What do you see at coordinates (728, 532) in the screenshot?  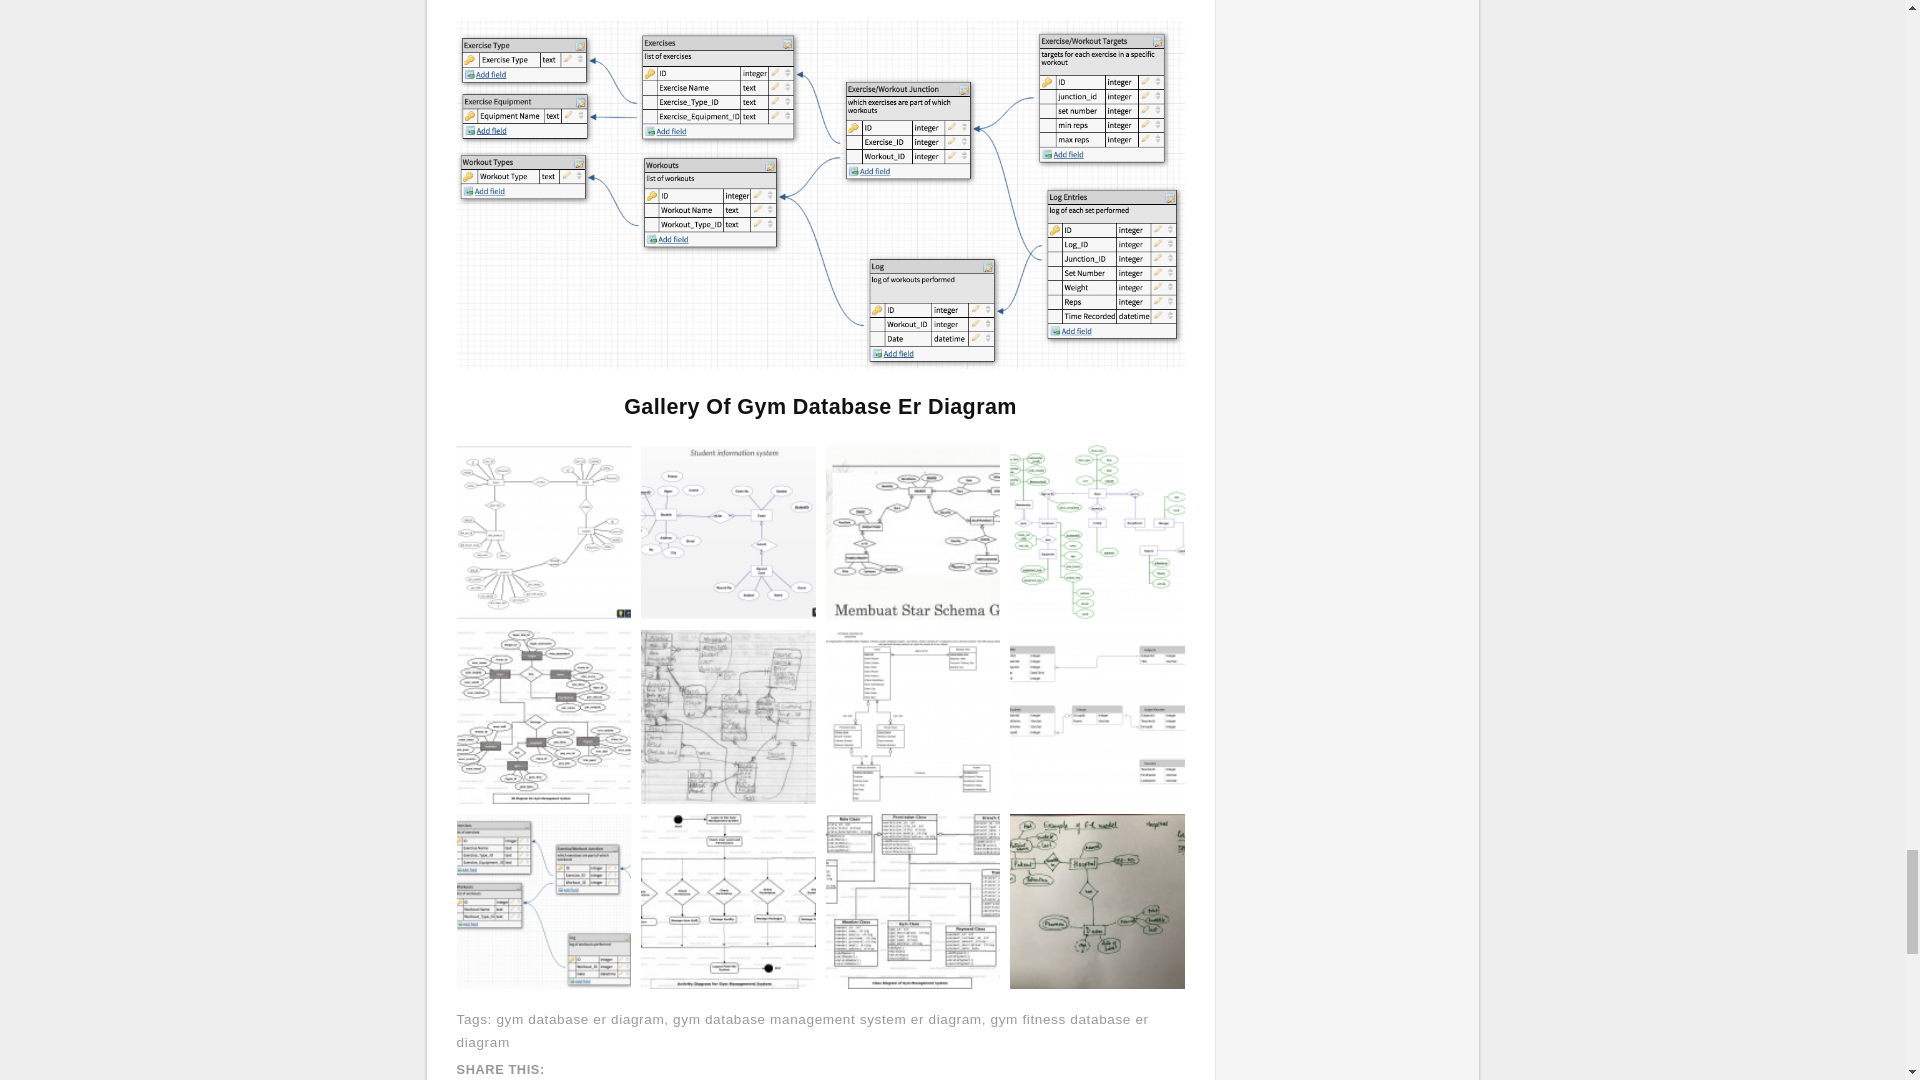 I see `Entity Relationship Diagram For Student Information System` at bounding box center [728, 532].